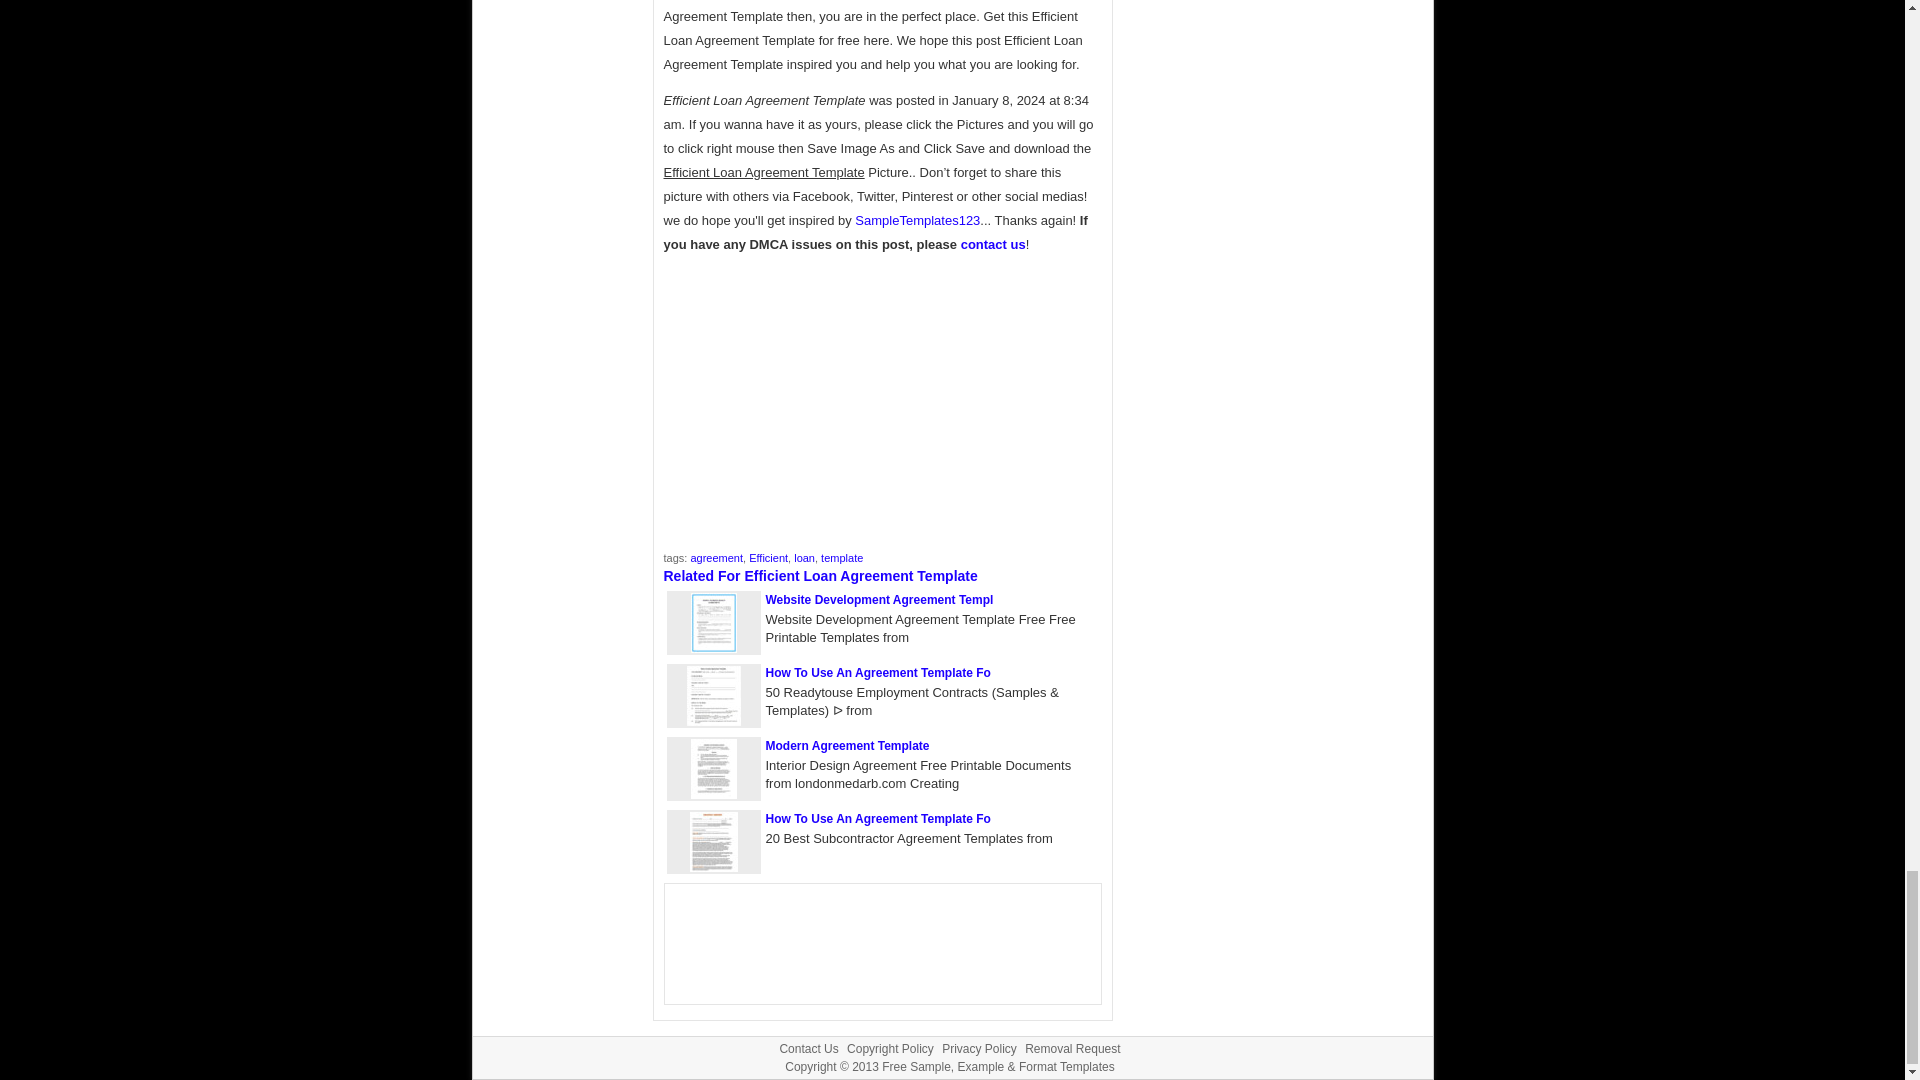 Image resolution: width=1920 pixels, height=1080 pixels. What do you see at coordinates (848, 745) in the screenshot?
I see `Modern Agreement Template` at bounding box center [848, 745].